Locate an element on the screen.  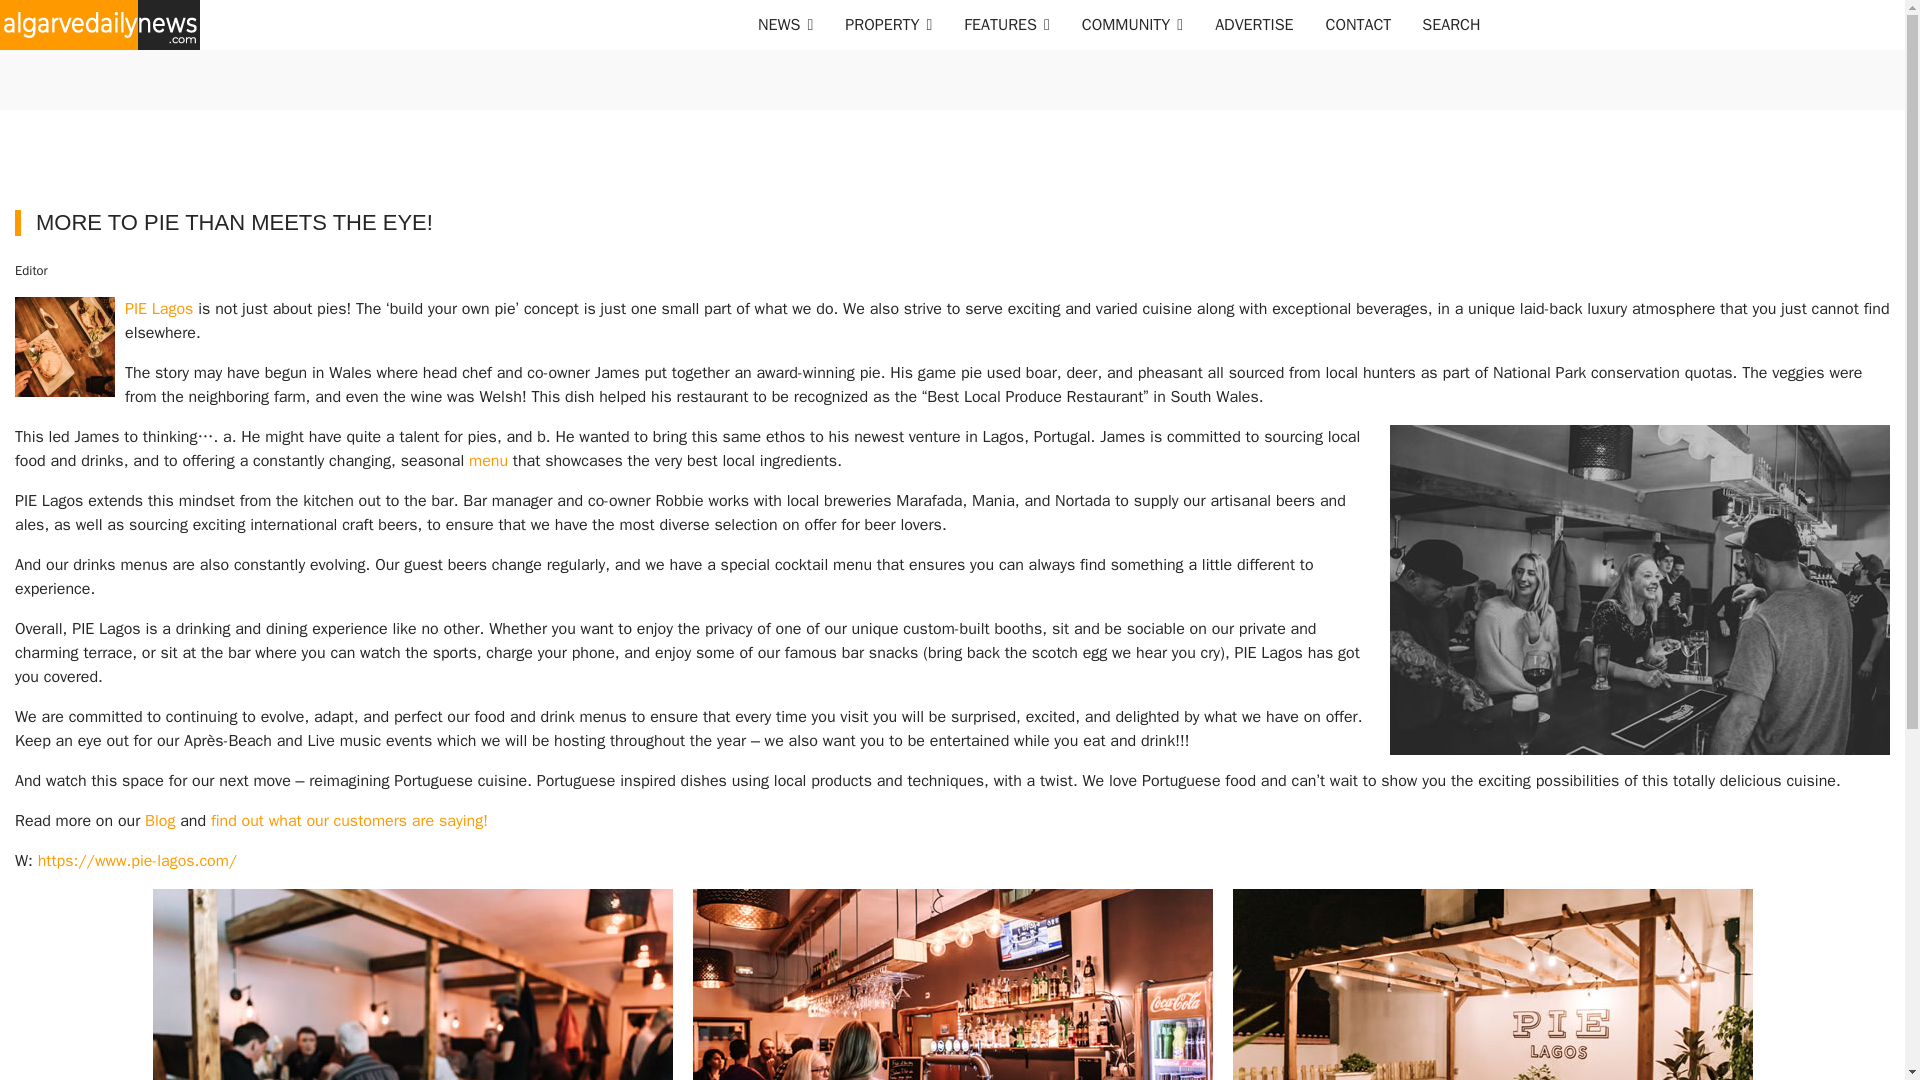
PIE Lagos, Algarve is located at coordinates (137, 860).